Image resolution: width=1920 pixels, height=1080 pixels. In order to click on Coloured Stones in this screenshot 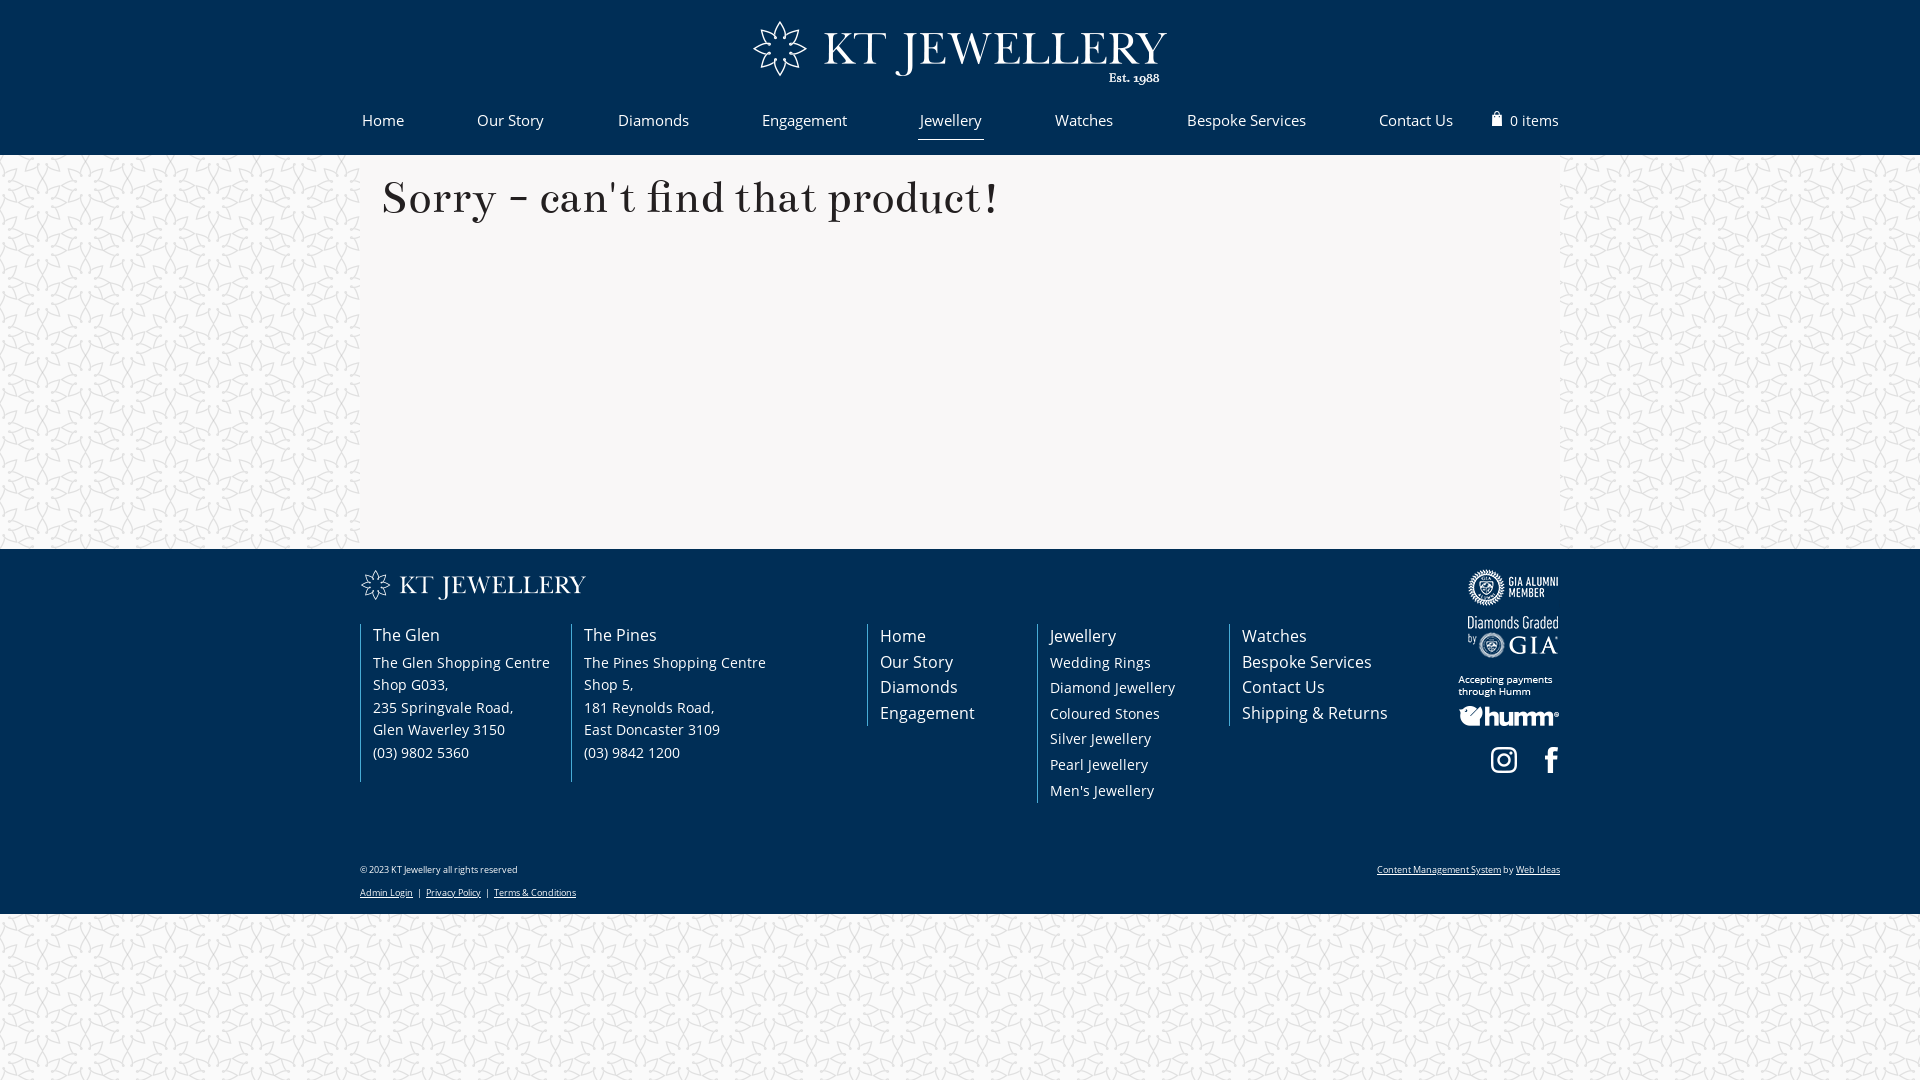, I will do `click(1105, 714)`.